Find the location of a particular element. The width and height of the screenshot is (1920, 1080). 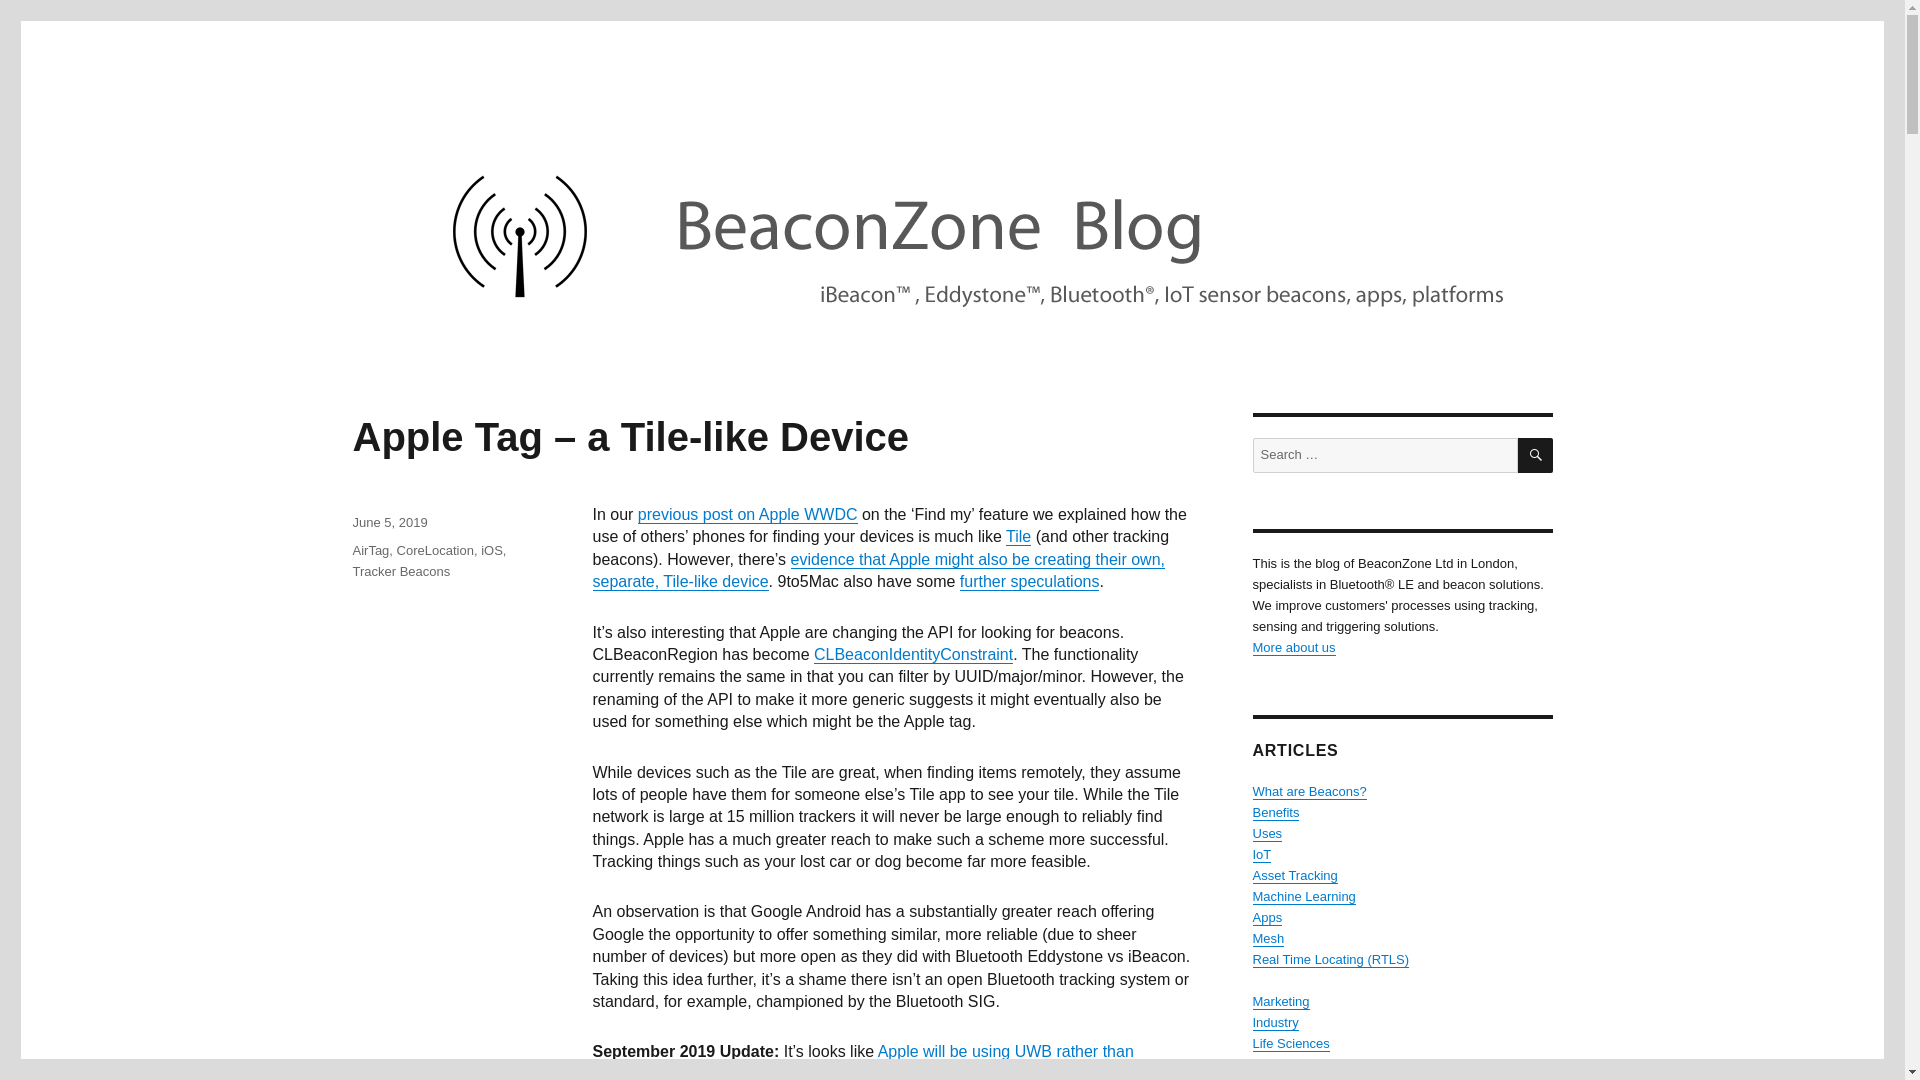

More about us is located at coordinates (1292, 647).